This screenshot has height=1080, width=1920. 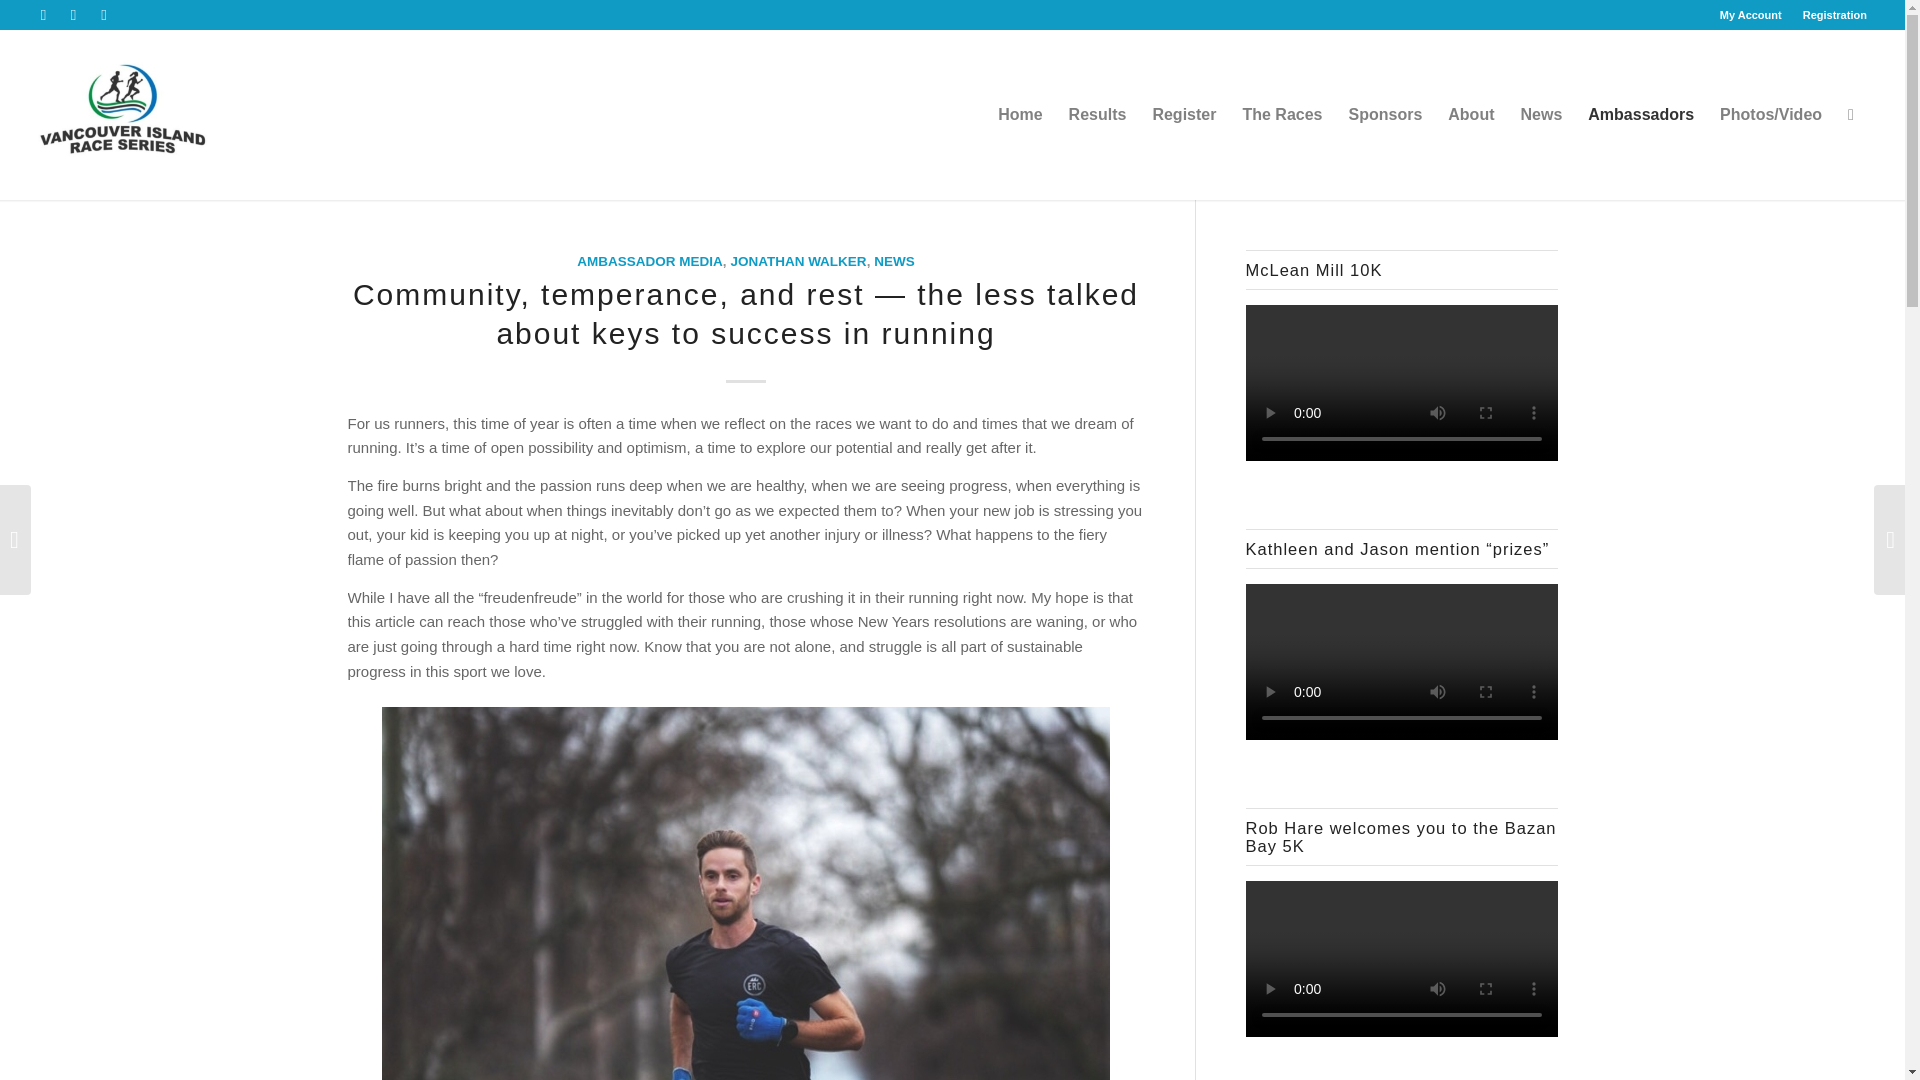 What do you see at coordinates (42, 15) in the screenshot?
I see `X` at bounding box center [42, 15].